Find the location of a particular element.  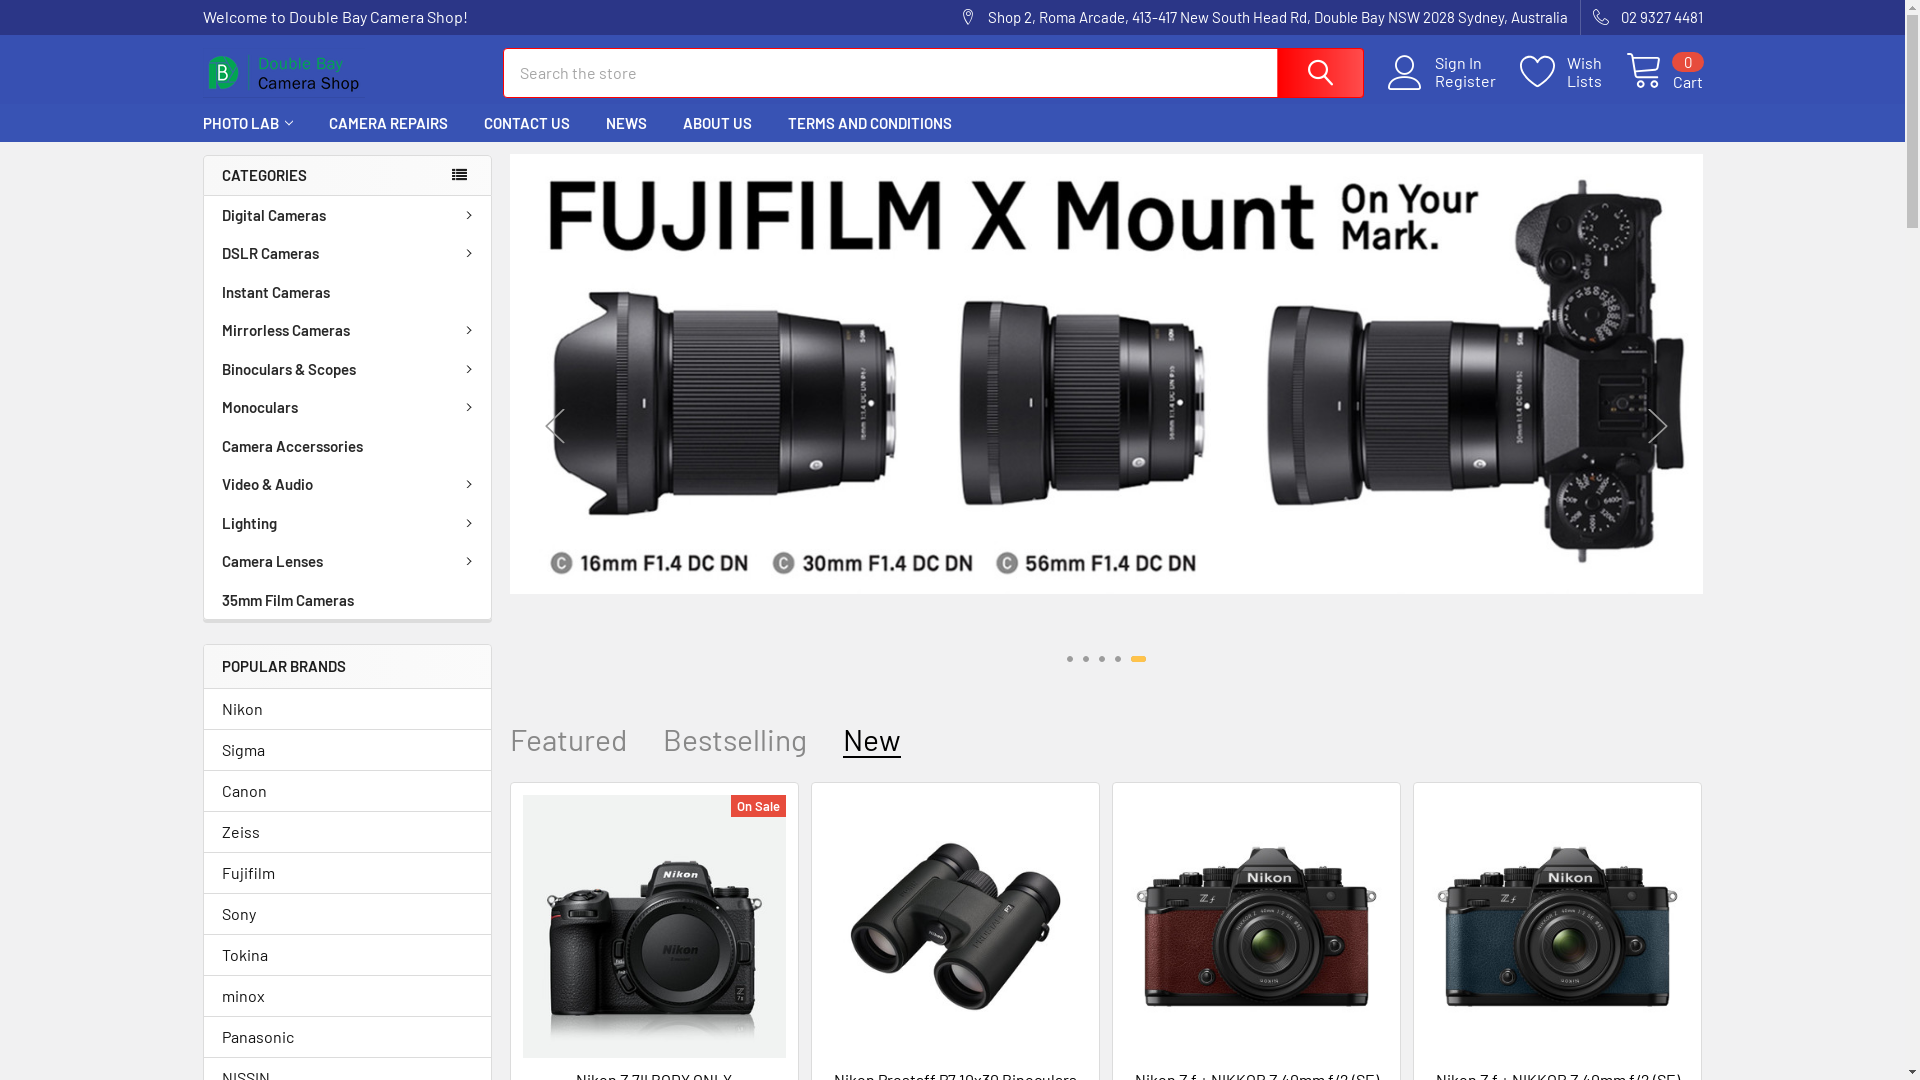

Previous is located at coordinates (555, 426).